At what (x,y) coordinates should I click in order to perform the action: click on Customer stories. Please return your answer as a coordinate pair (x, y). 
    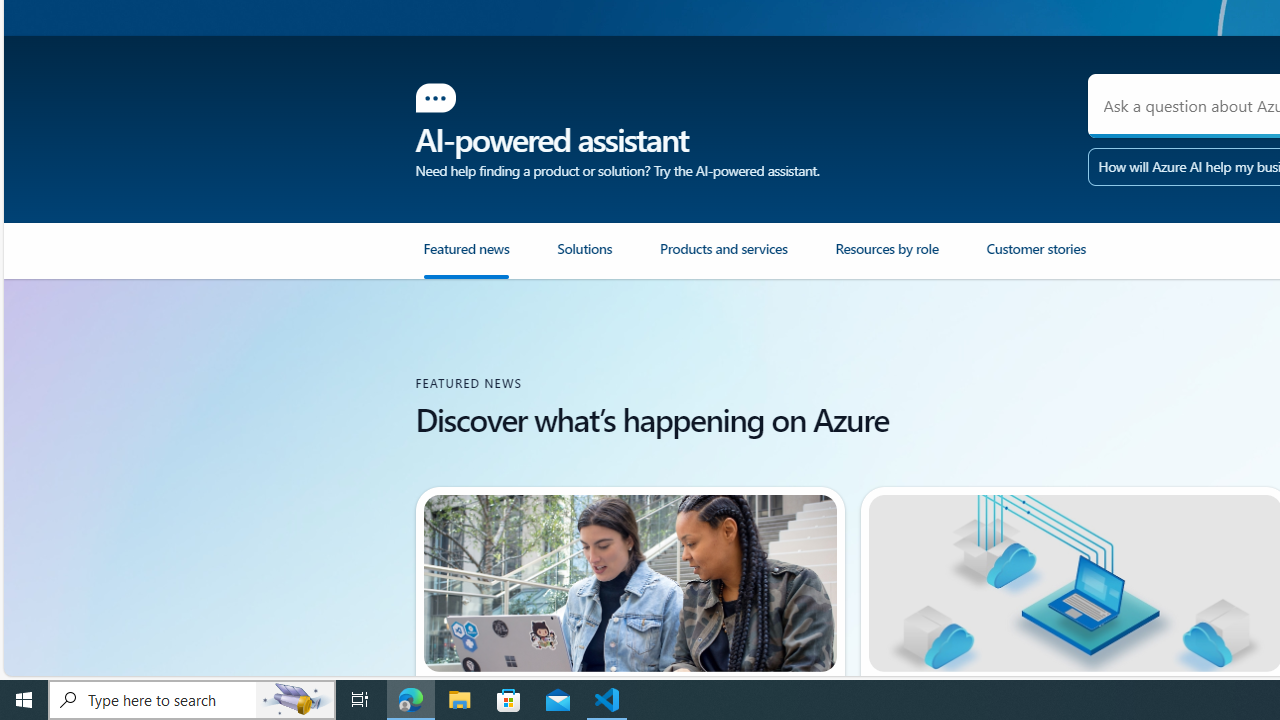
    Looking at the image, I should click on (1035, 257).